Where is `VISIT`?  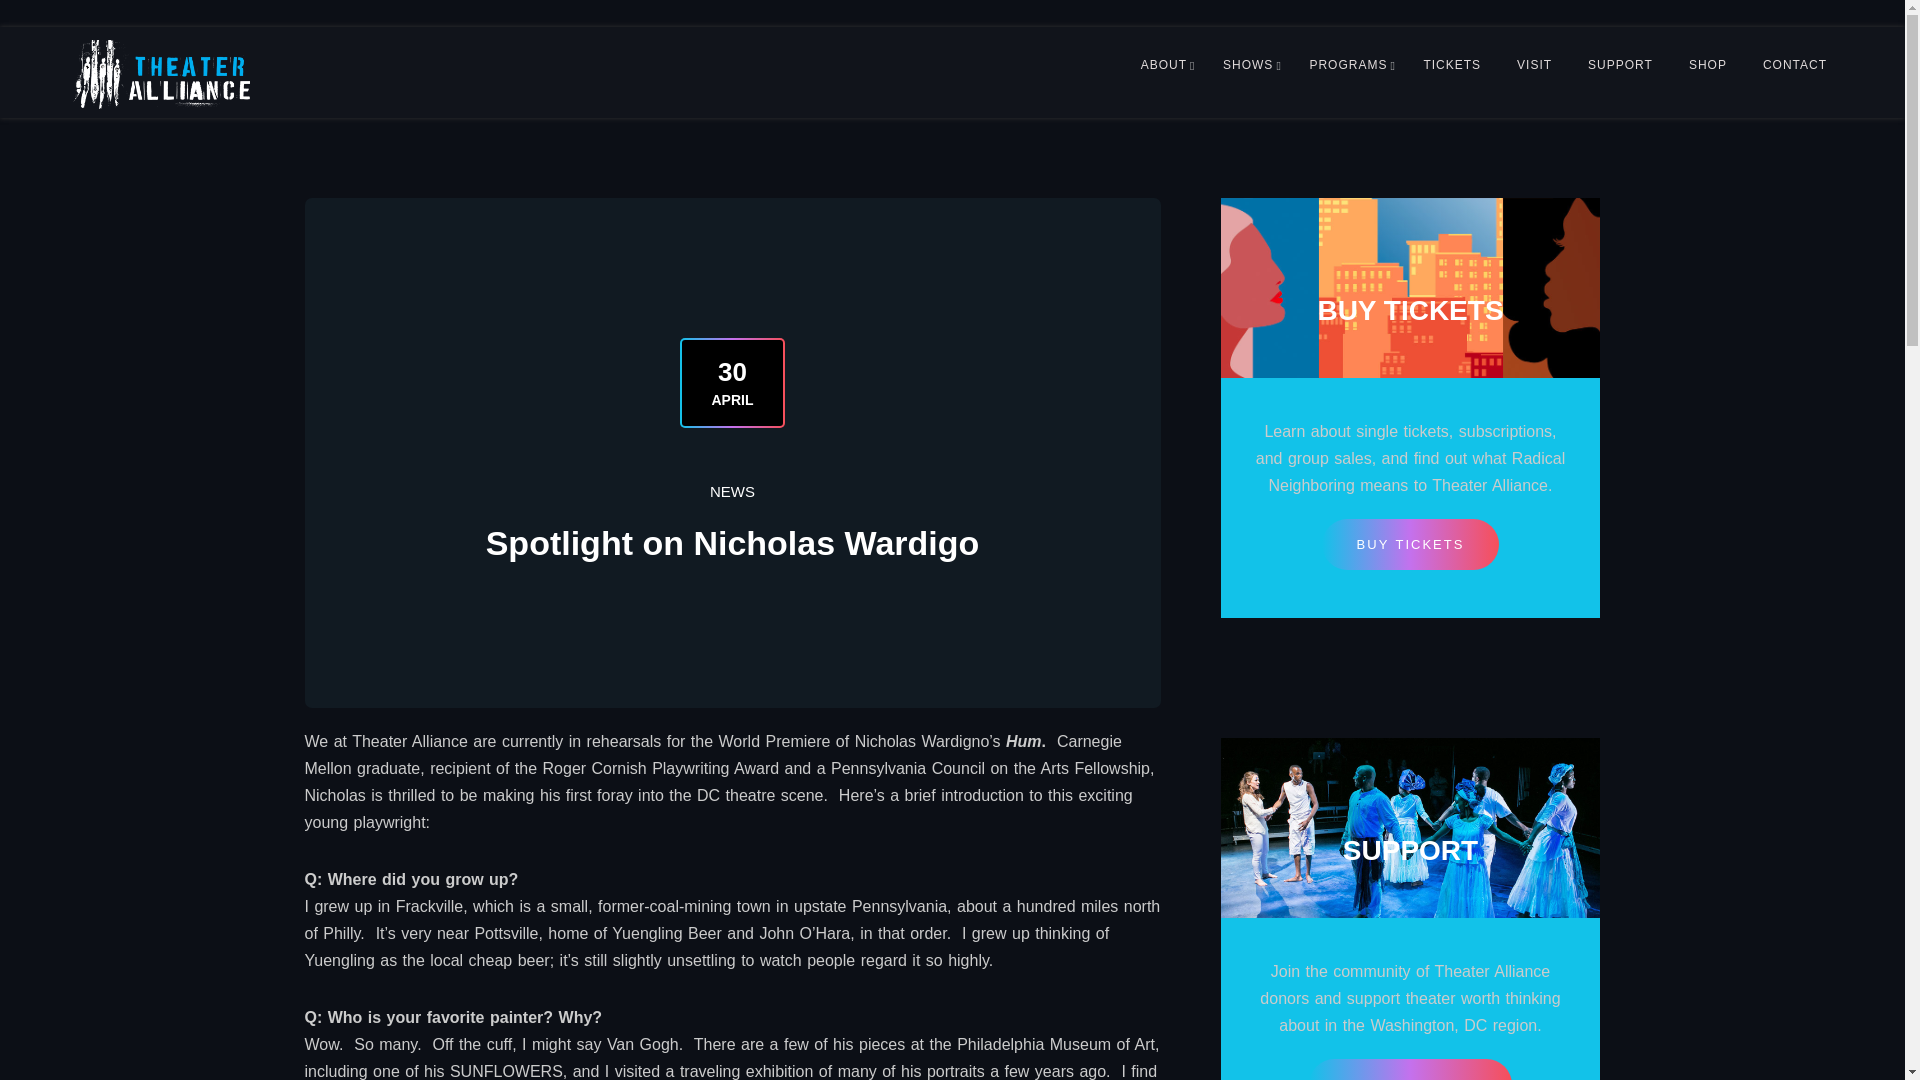
VISIT is located at coordinates (1534, 65).